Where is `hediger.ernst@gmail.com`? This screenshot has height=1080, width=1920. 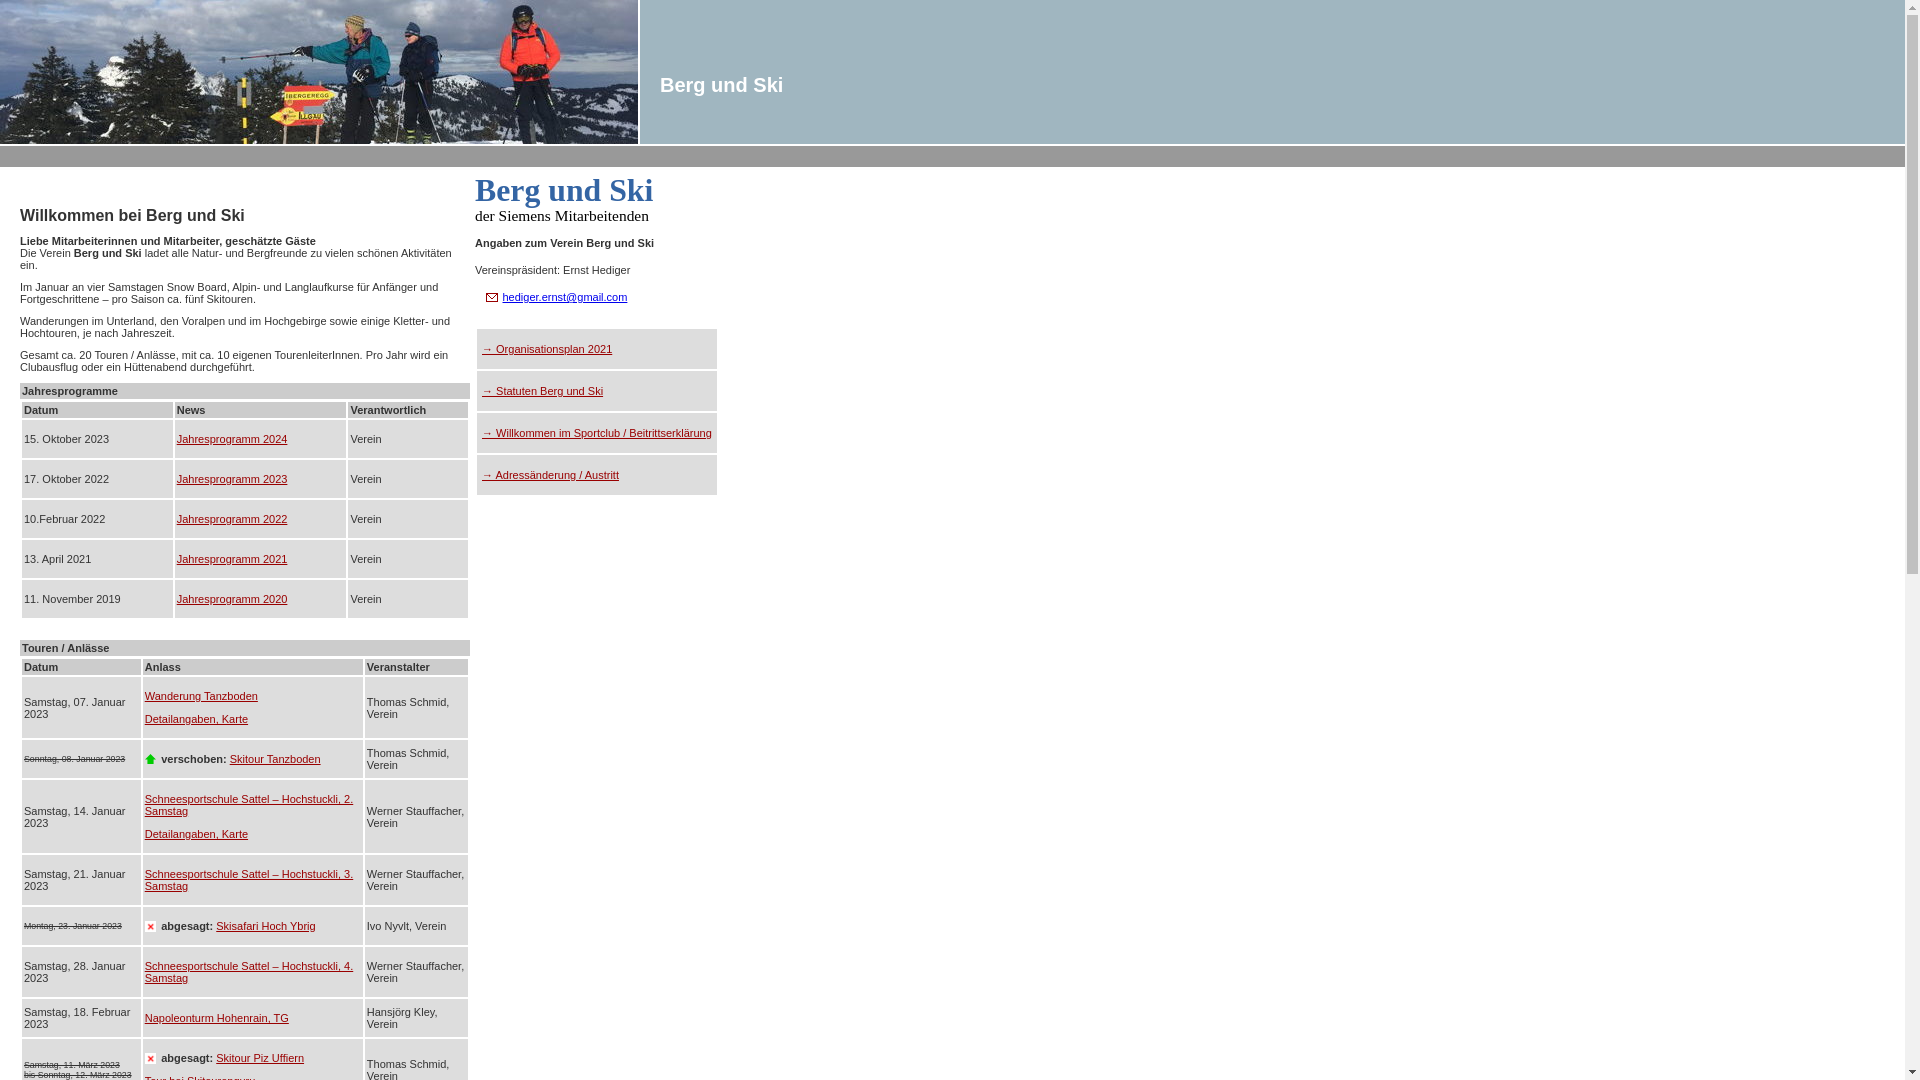
hediger.ernst@gmail.com is located at coordinates (564, 297).